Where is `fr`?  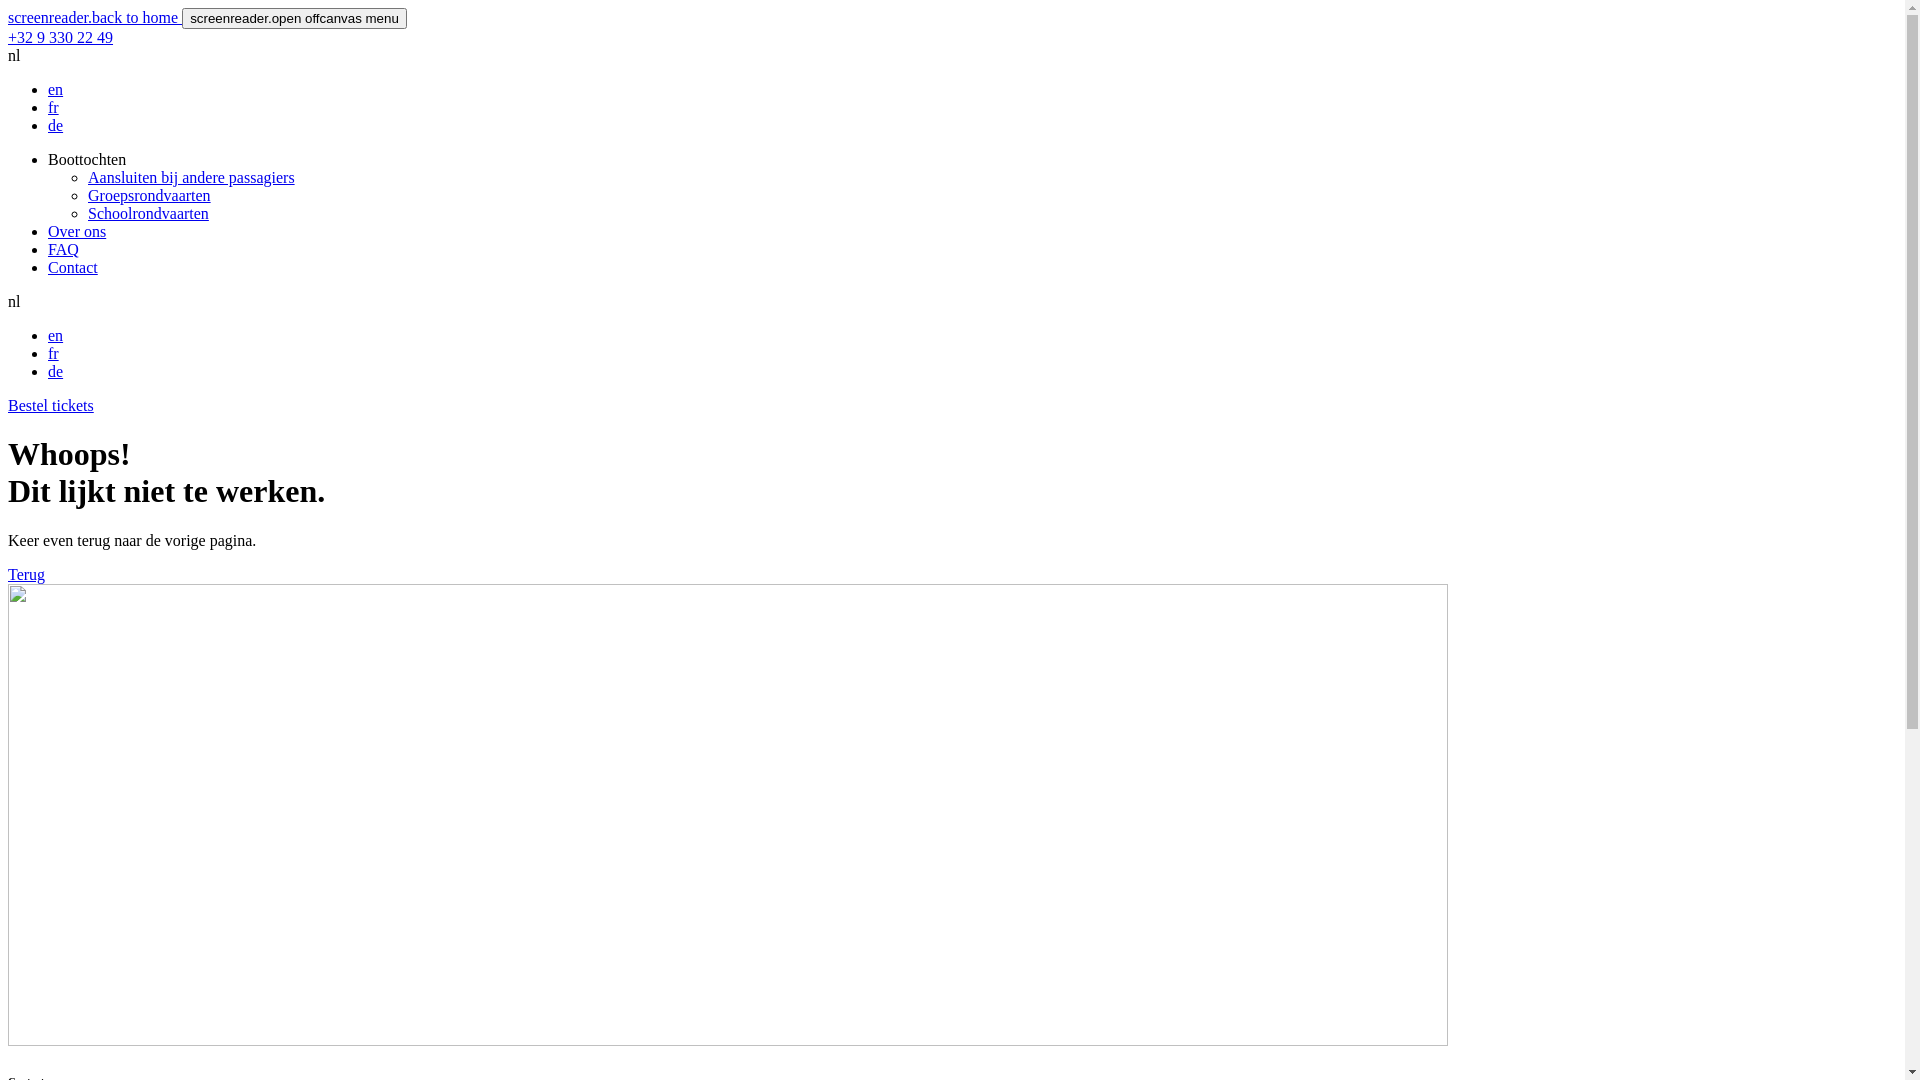 fr is located at coordinates (54, 108).